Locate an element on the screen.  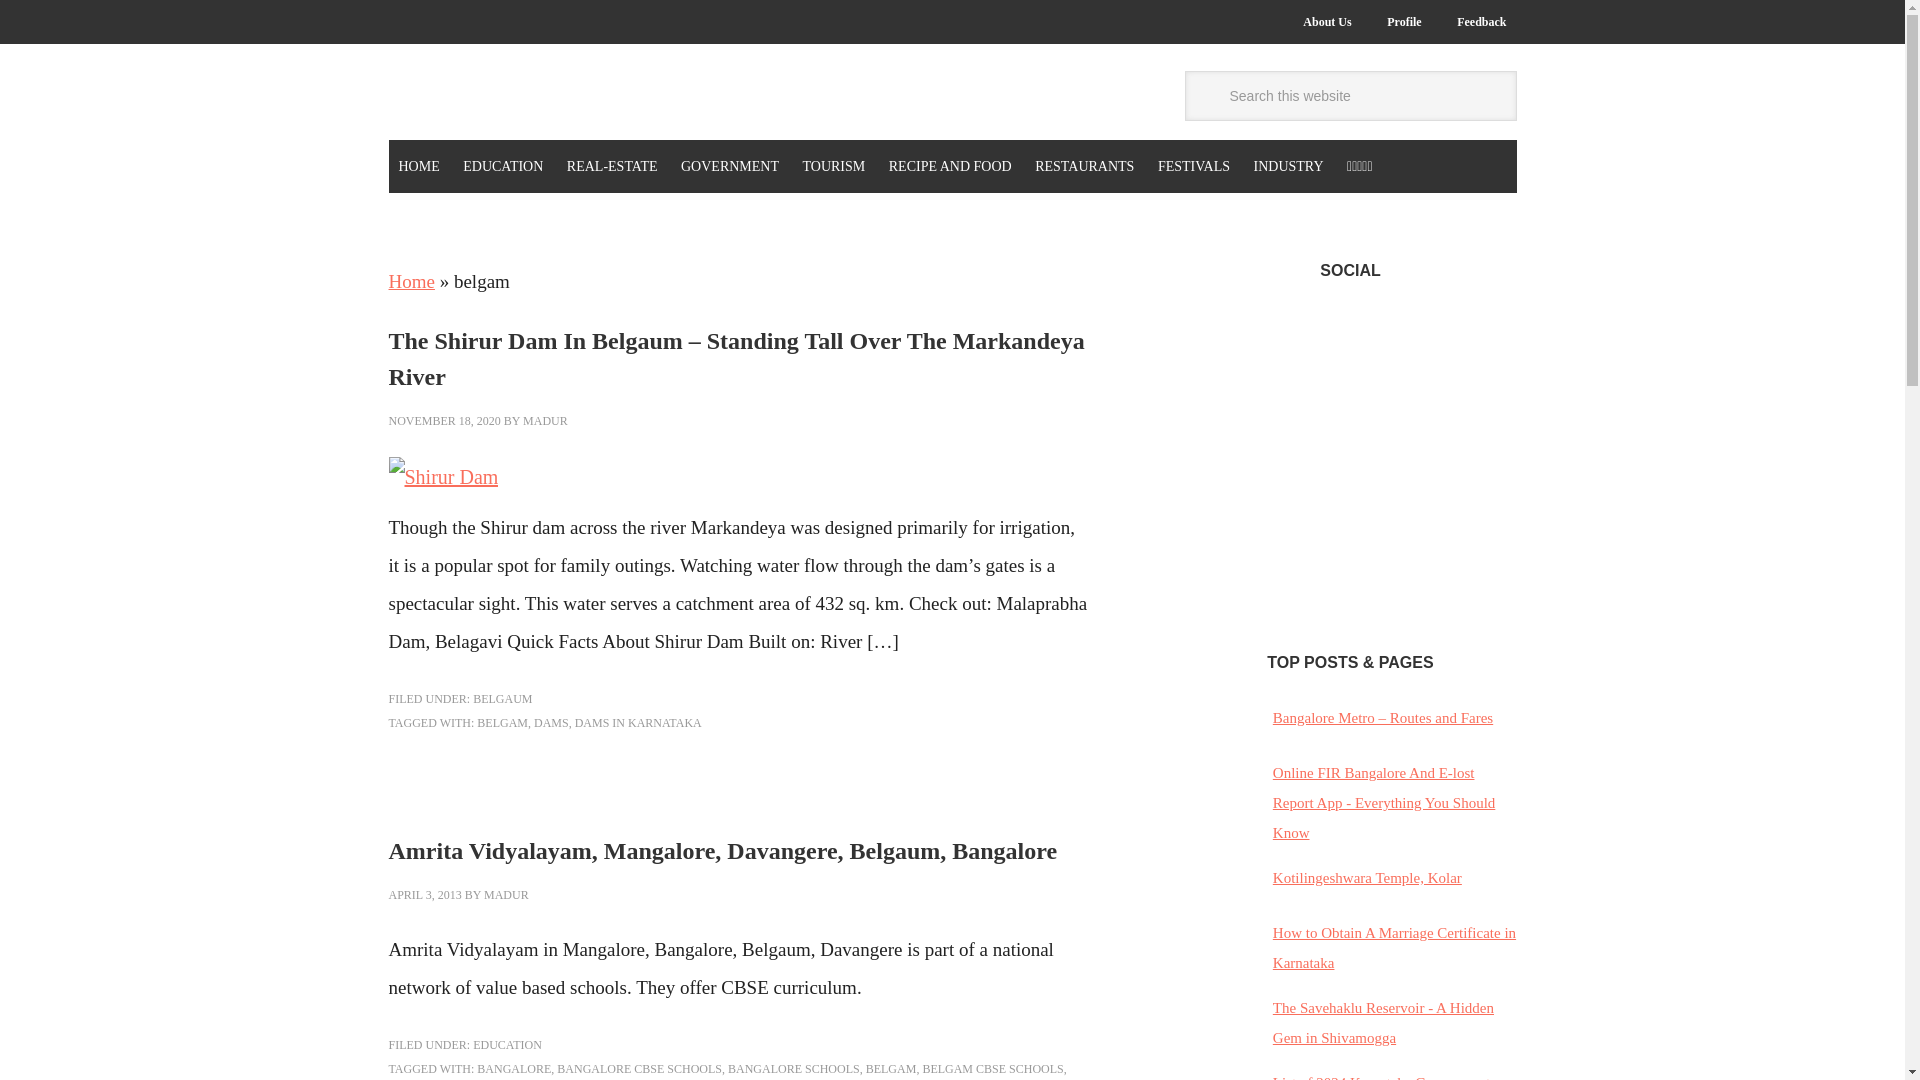
List of 2024 Karnataka Government Holidays is located at coordinates (1380, 1077).